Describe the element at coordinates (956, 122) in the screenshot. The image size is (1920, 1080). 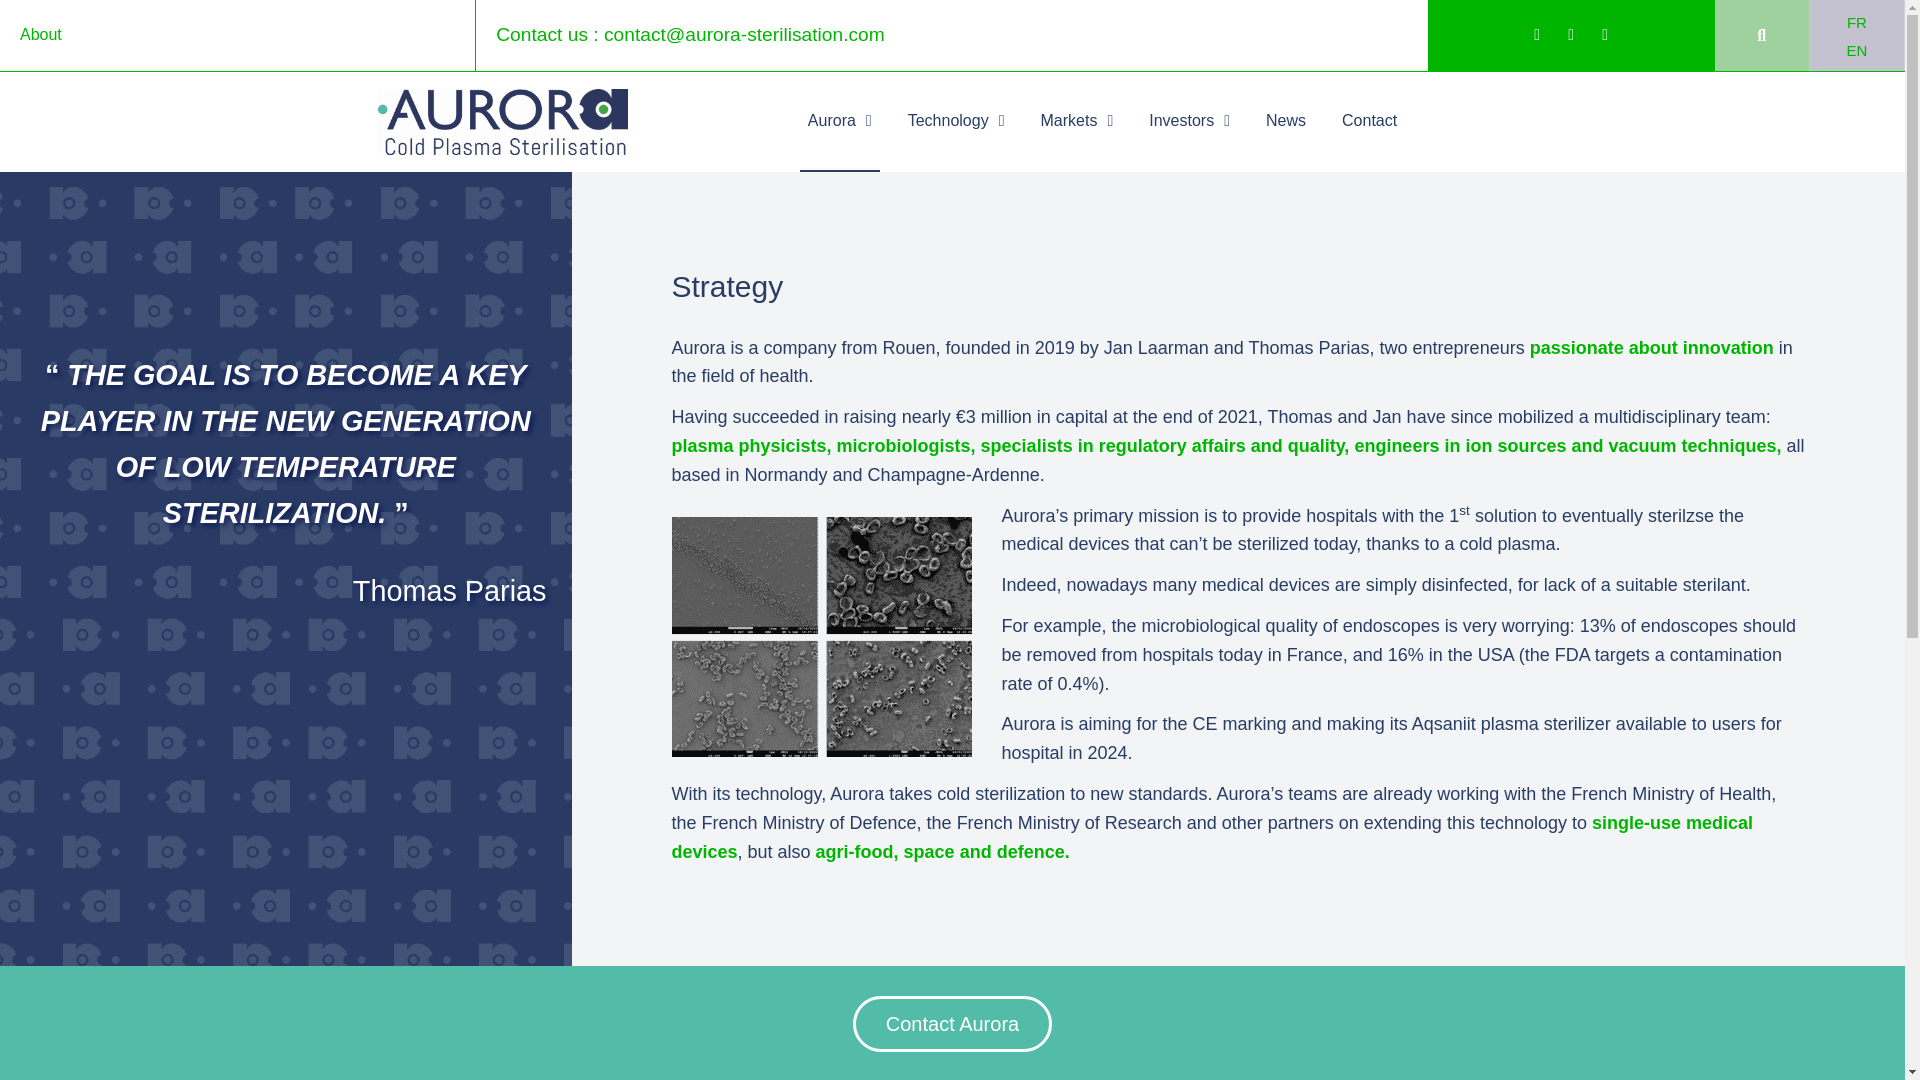
I see `Technology` at that location.